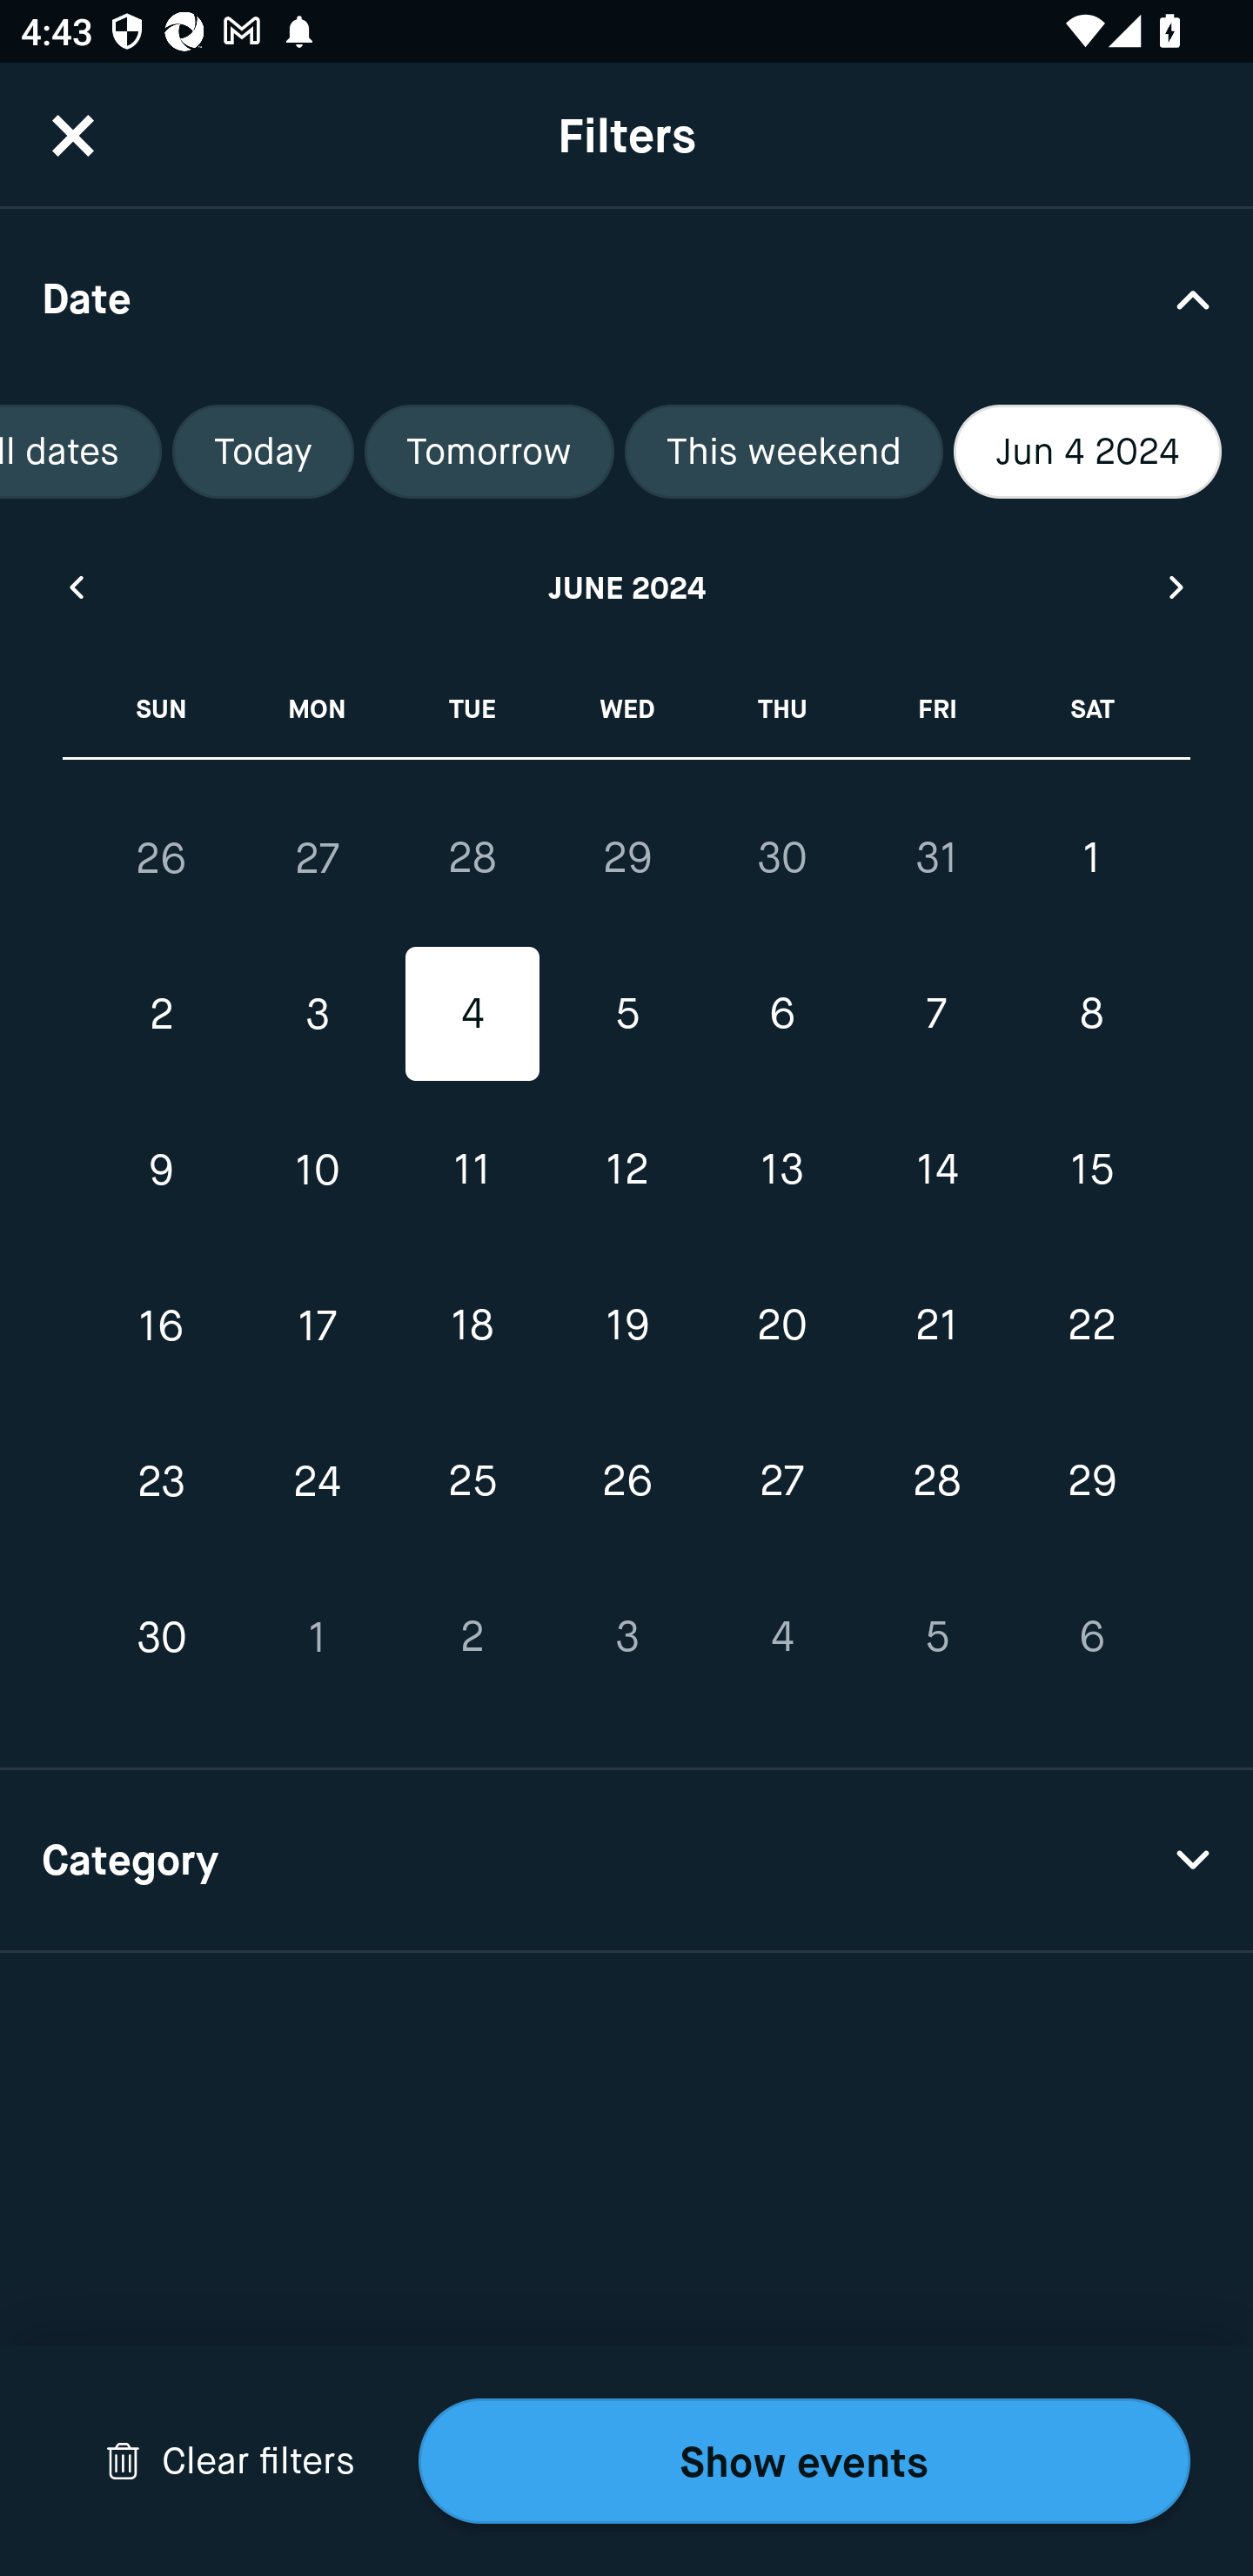  Describe the element at coordinates (472, 1636) in the screenshot. I see `2` at that location.